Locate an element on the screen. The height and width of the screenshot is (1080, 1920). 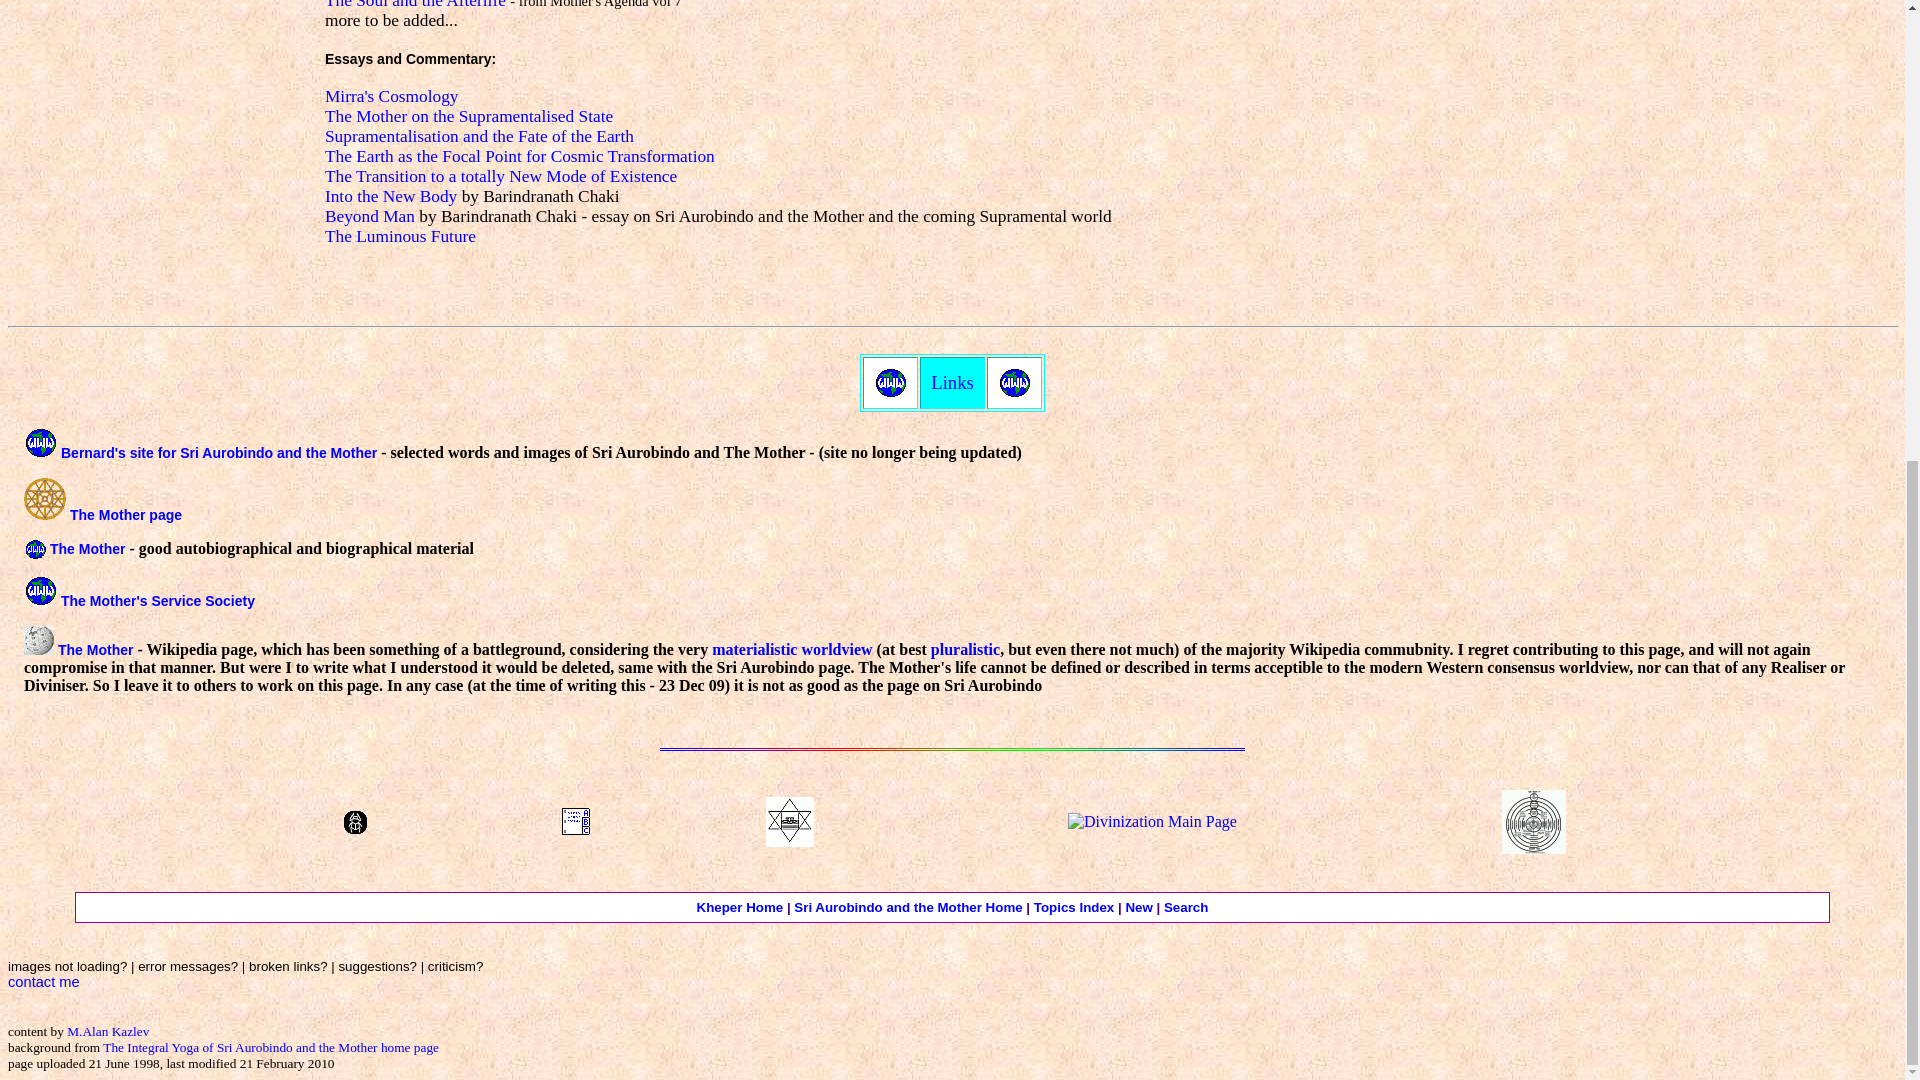
The Mother's Service Society is located at coordinates (158, 600).